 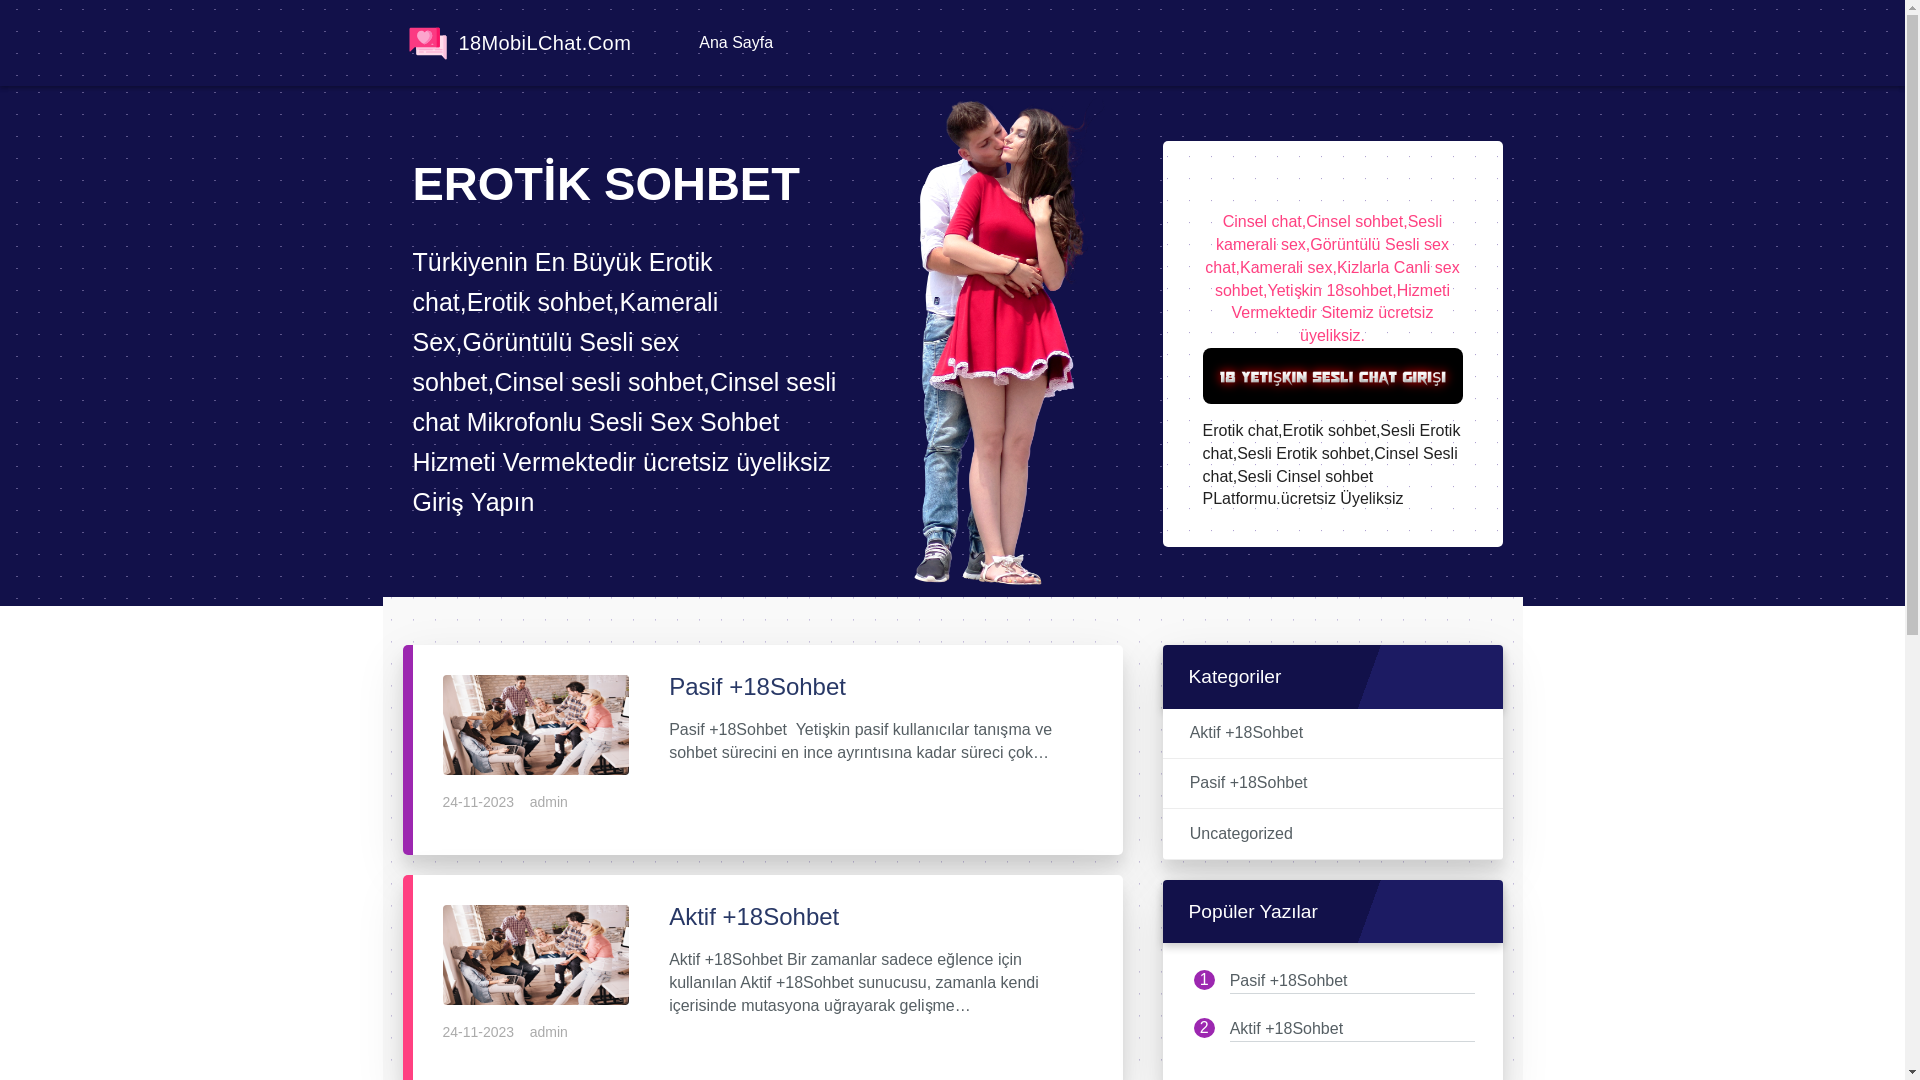 I want to click on admin, so click(x=549, y=802).